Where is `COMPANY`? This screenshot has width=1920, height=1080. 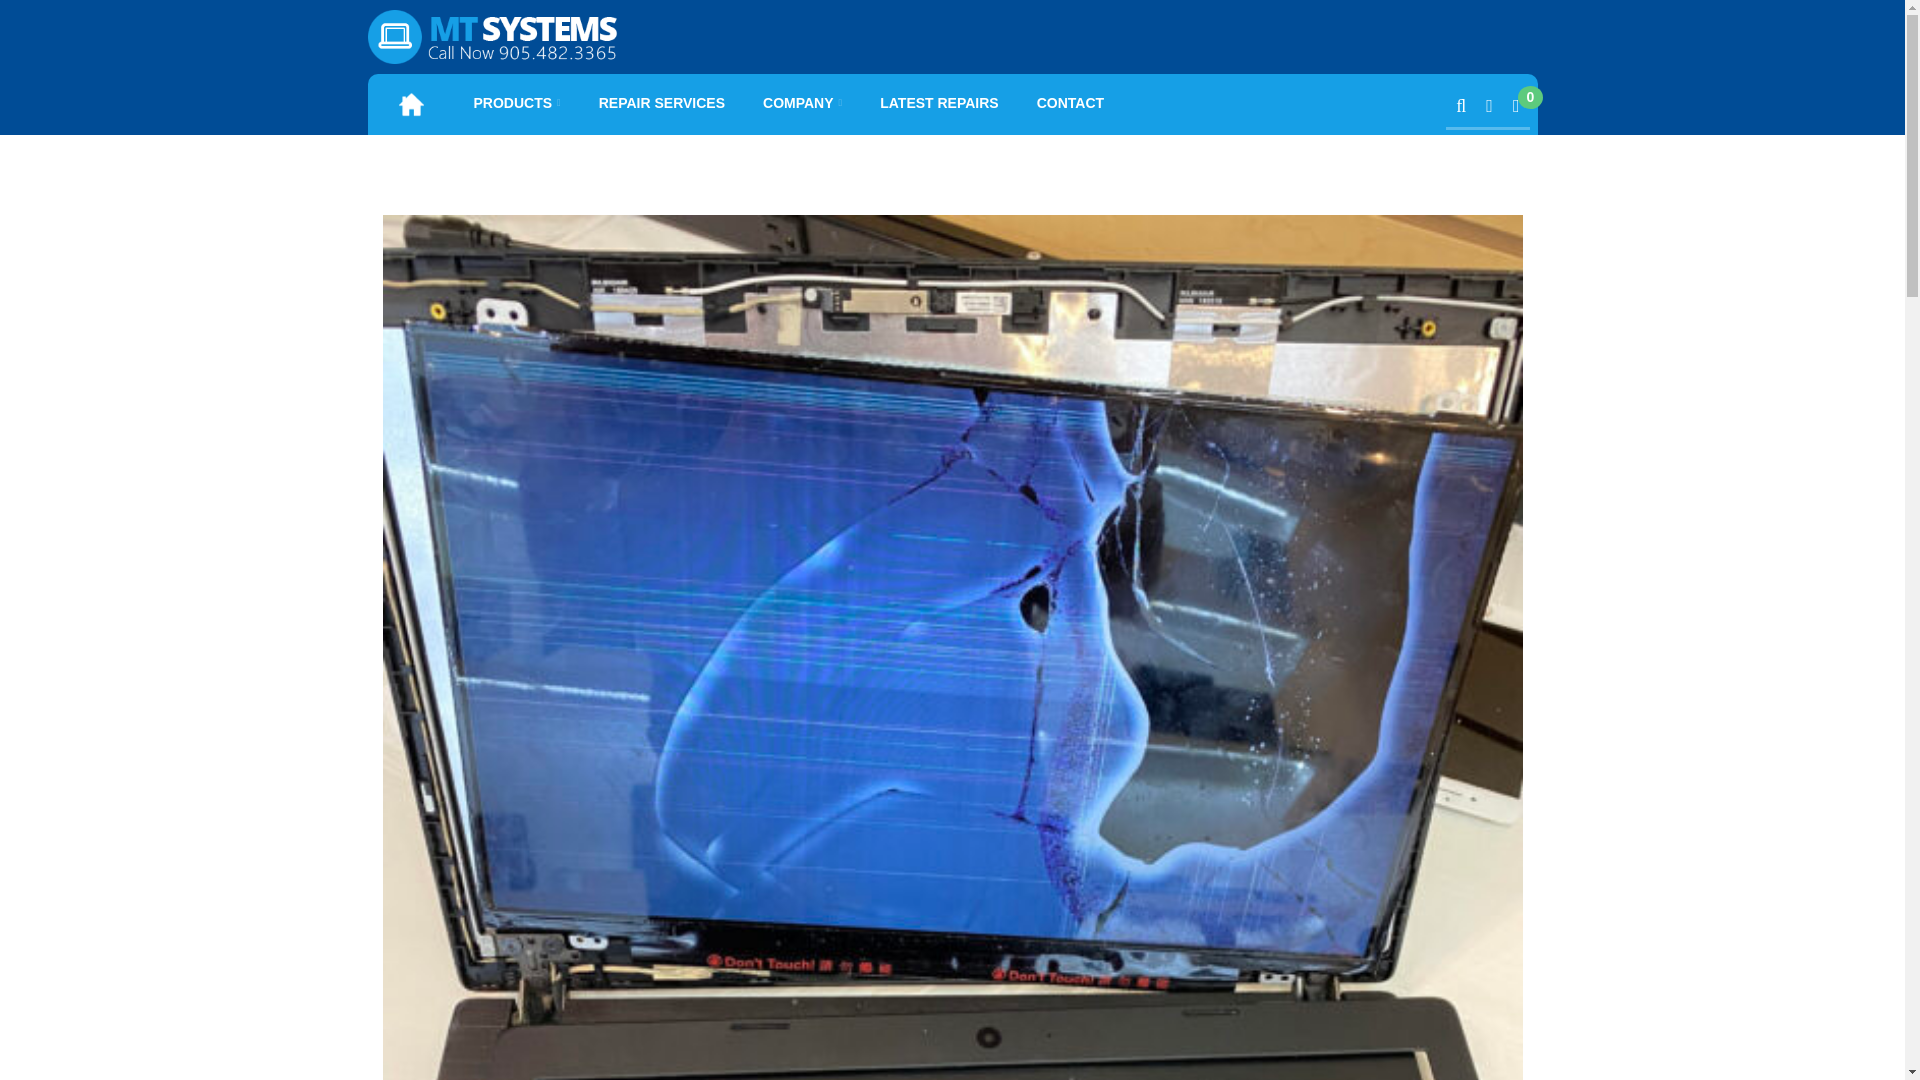 COMPANY is located at coordinates (802, 102).